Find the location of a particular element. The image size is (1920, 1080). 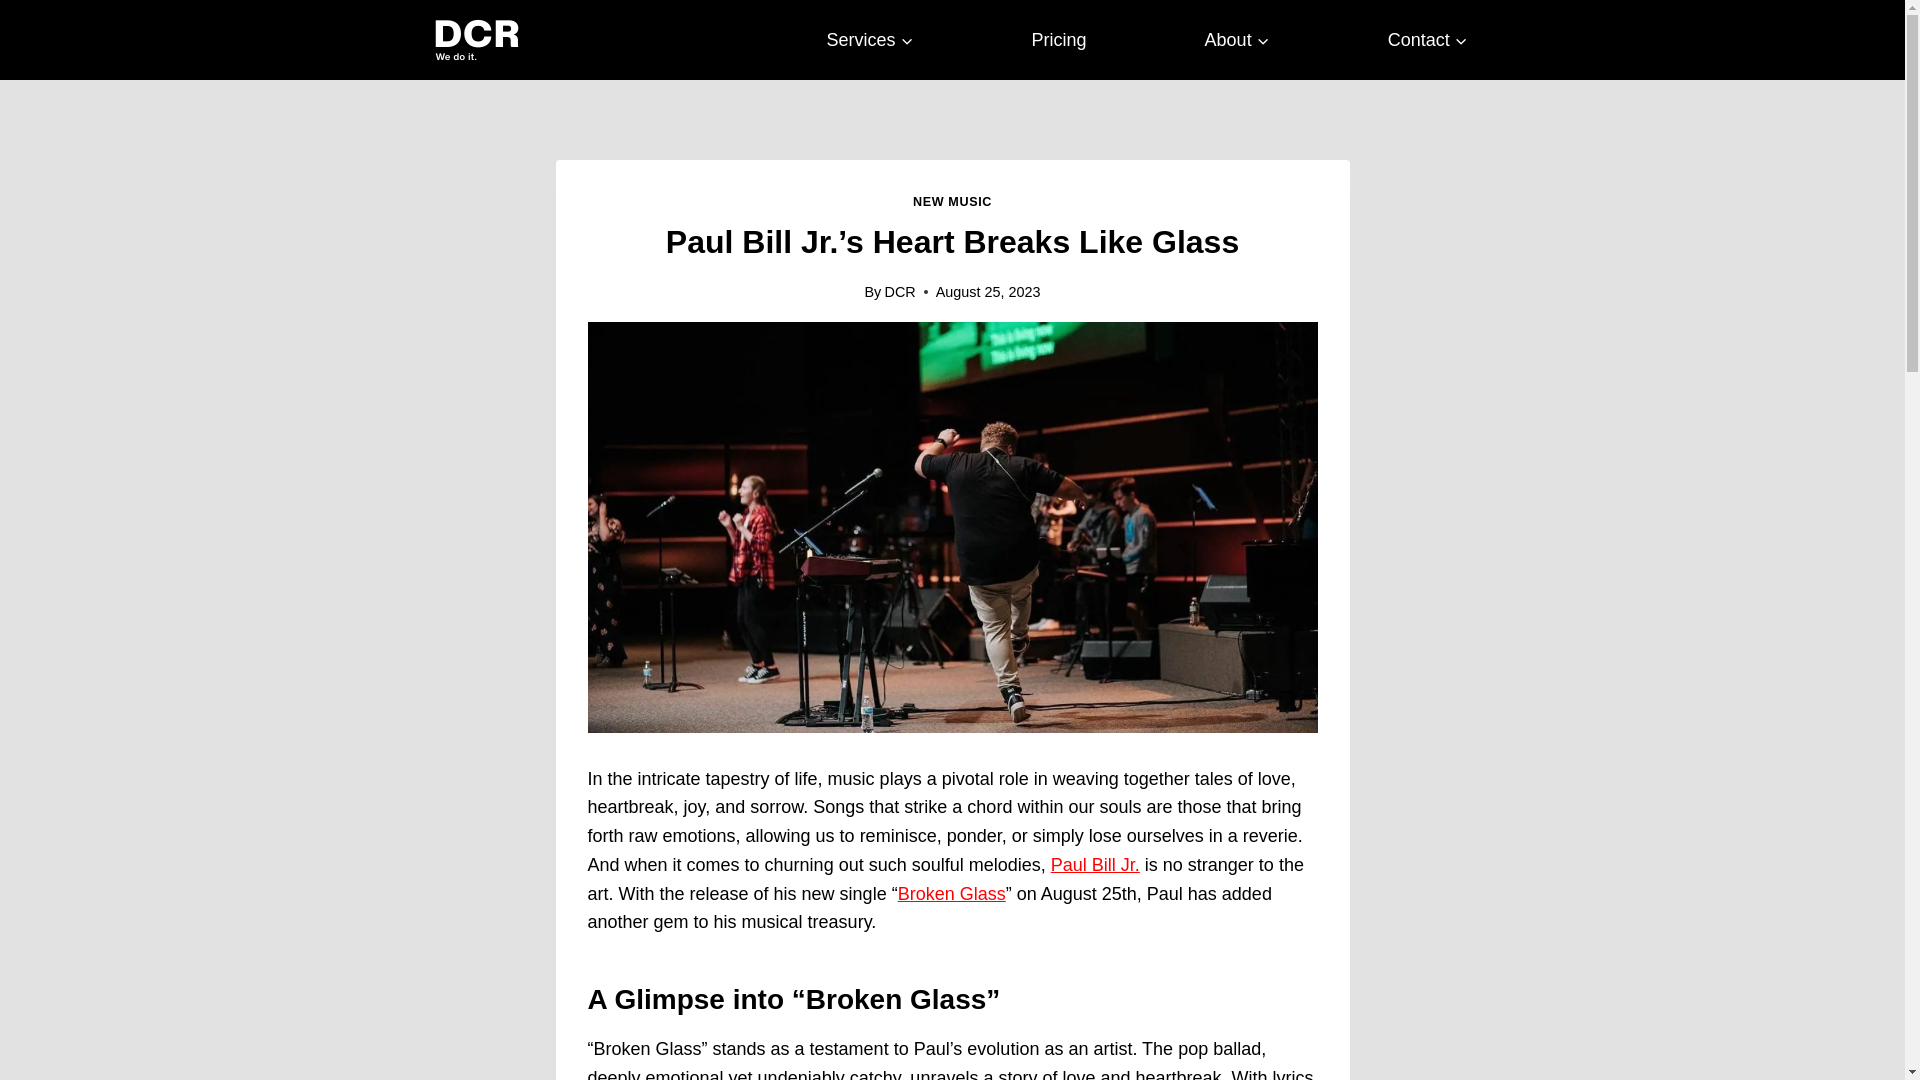

Contact is located at coordinates (1427, 40).